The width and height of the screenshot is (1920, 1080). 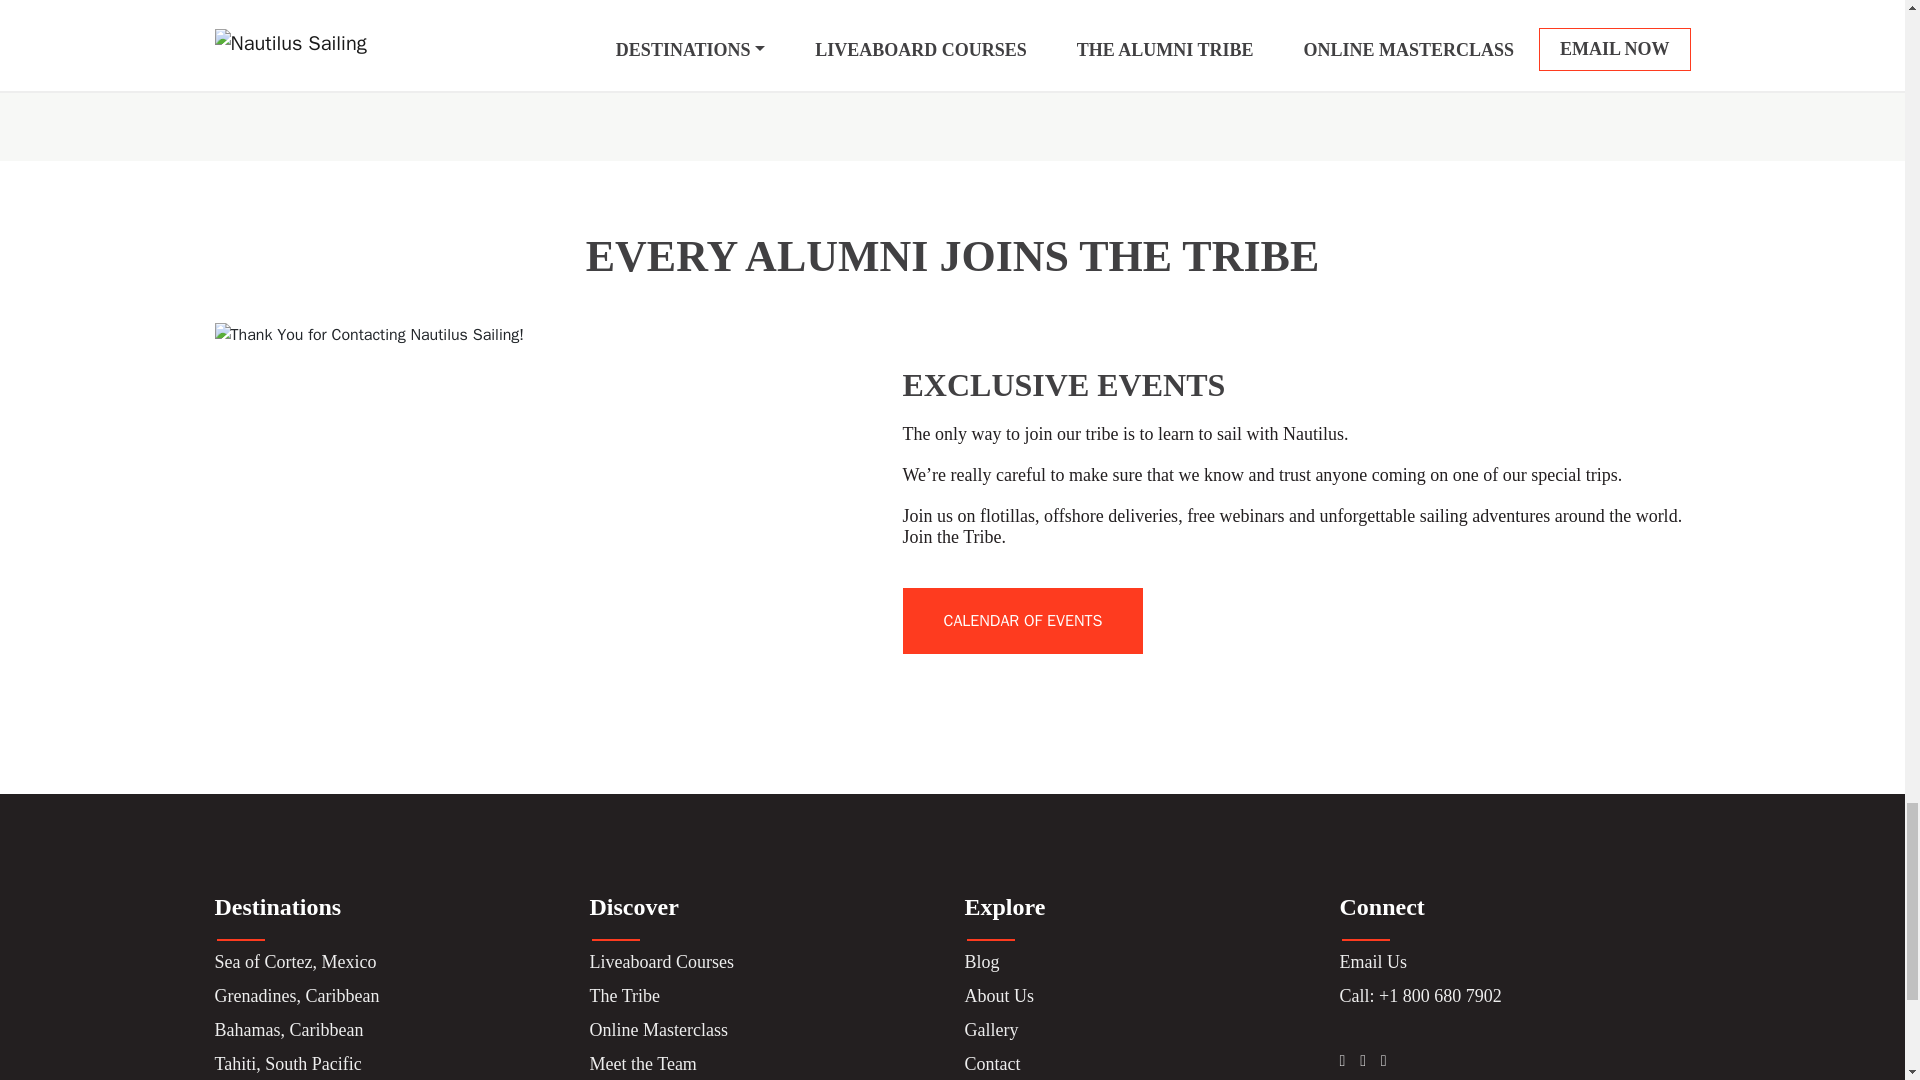 I want to click on Email Us, so click(x=1374, y=962).